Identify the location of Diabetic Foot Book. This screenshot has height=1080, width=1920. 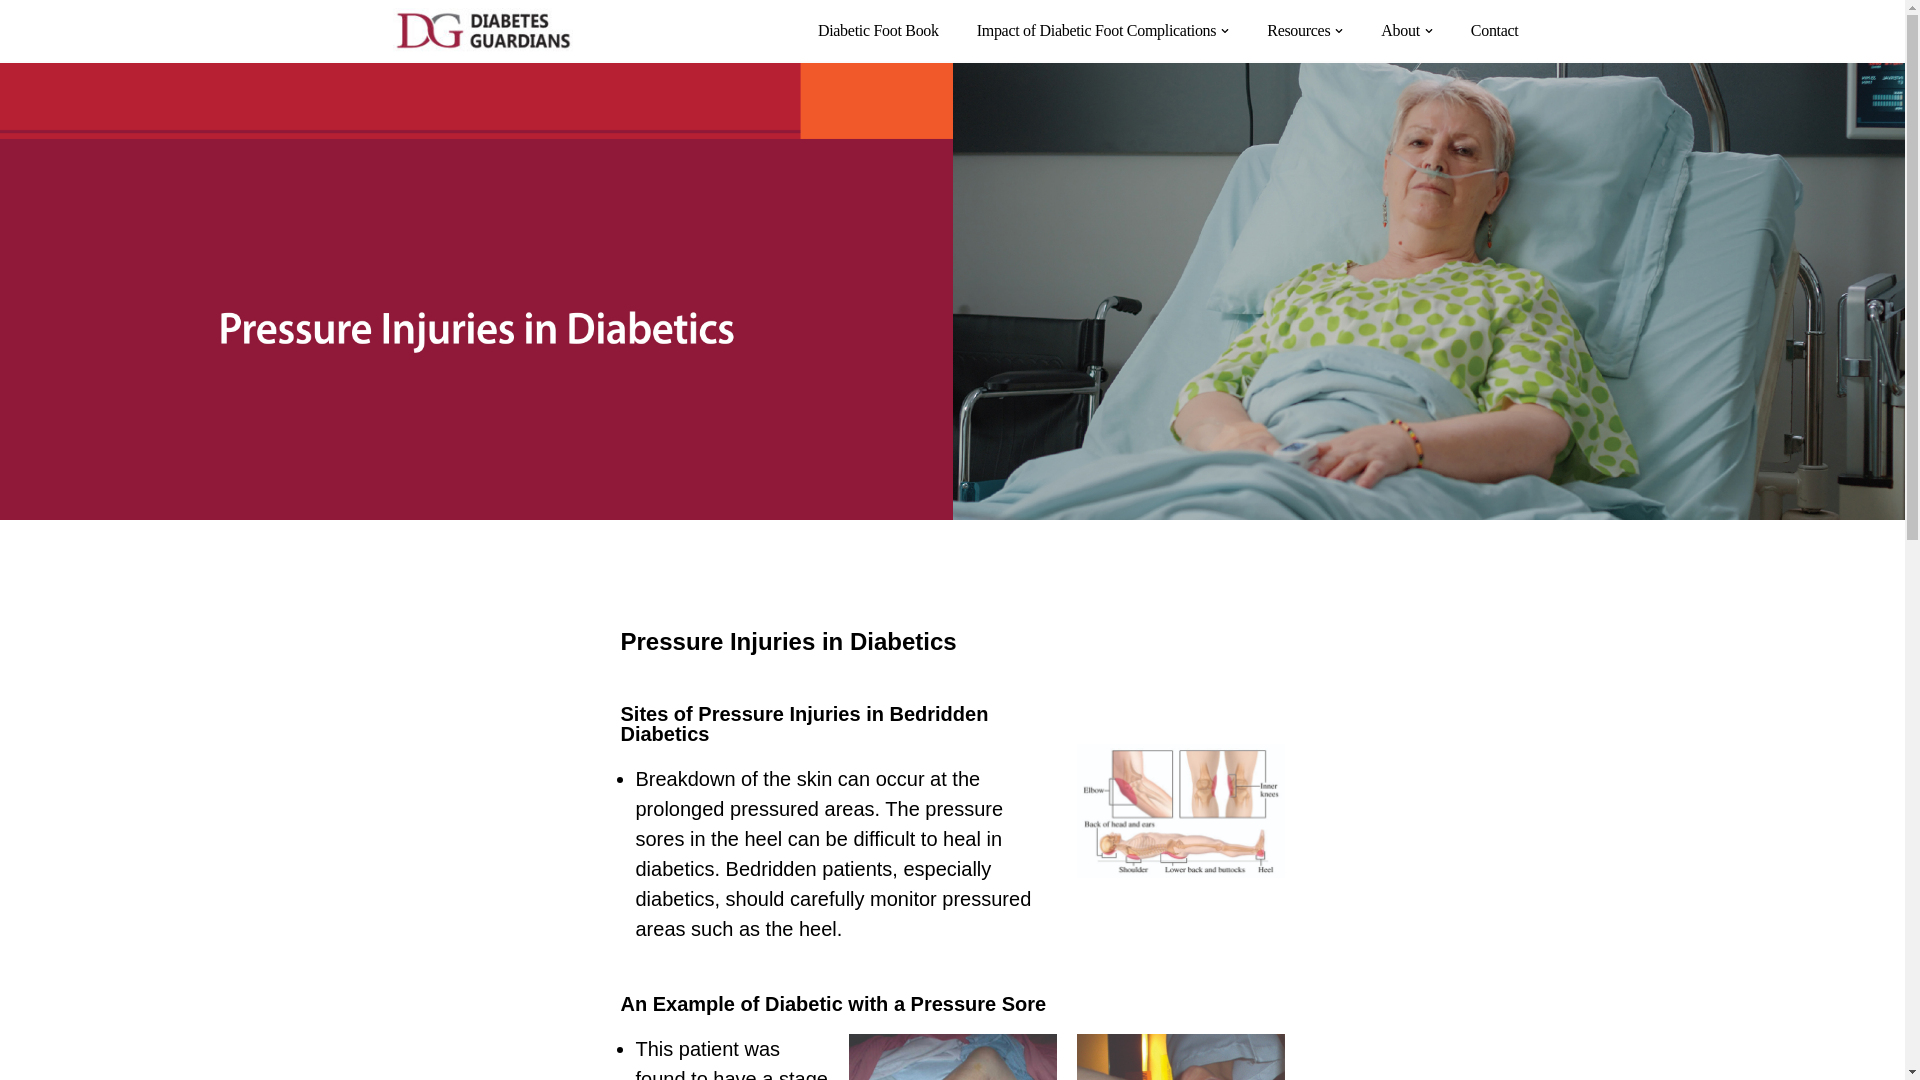
(878, 30).